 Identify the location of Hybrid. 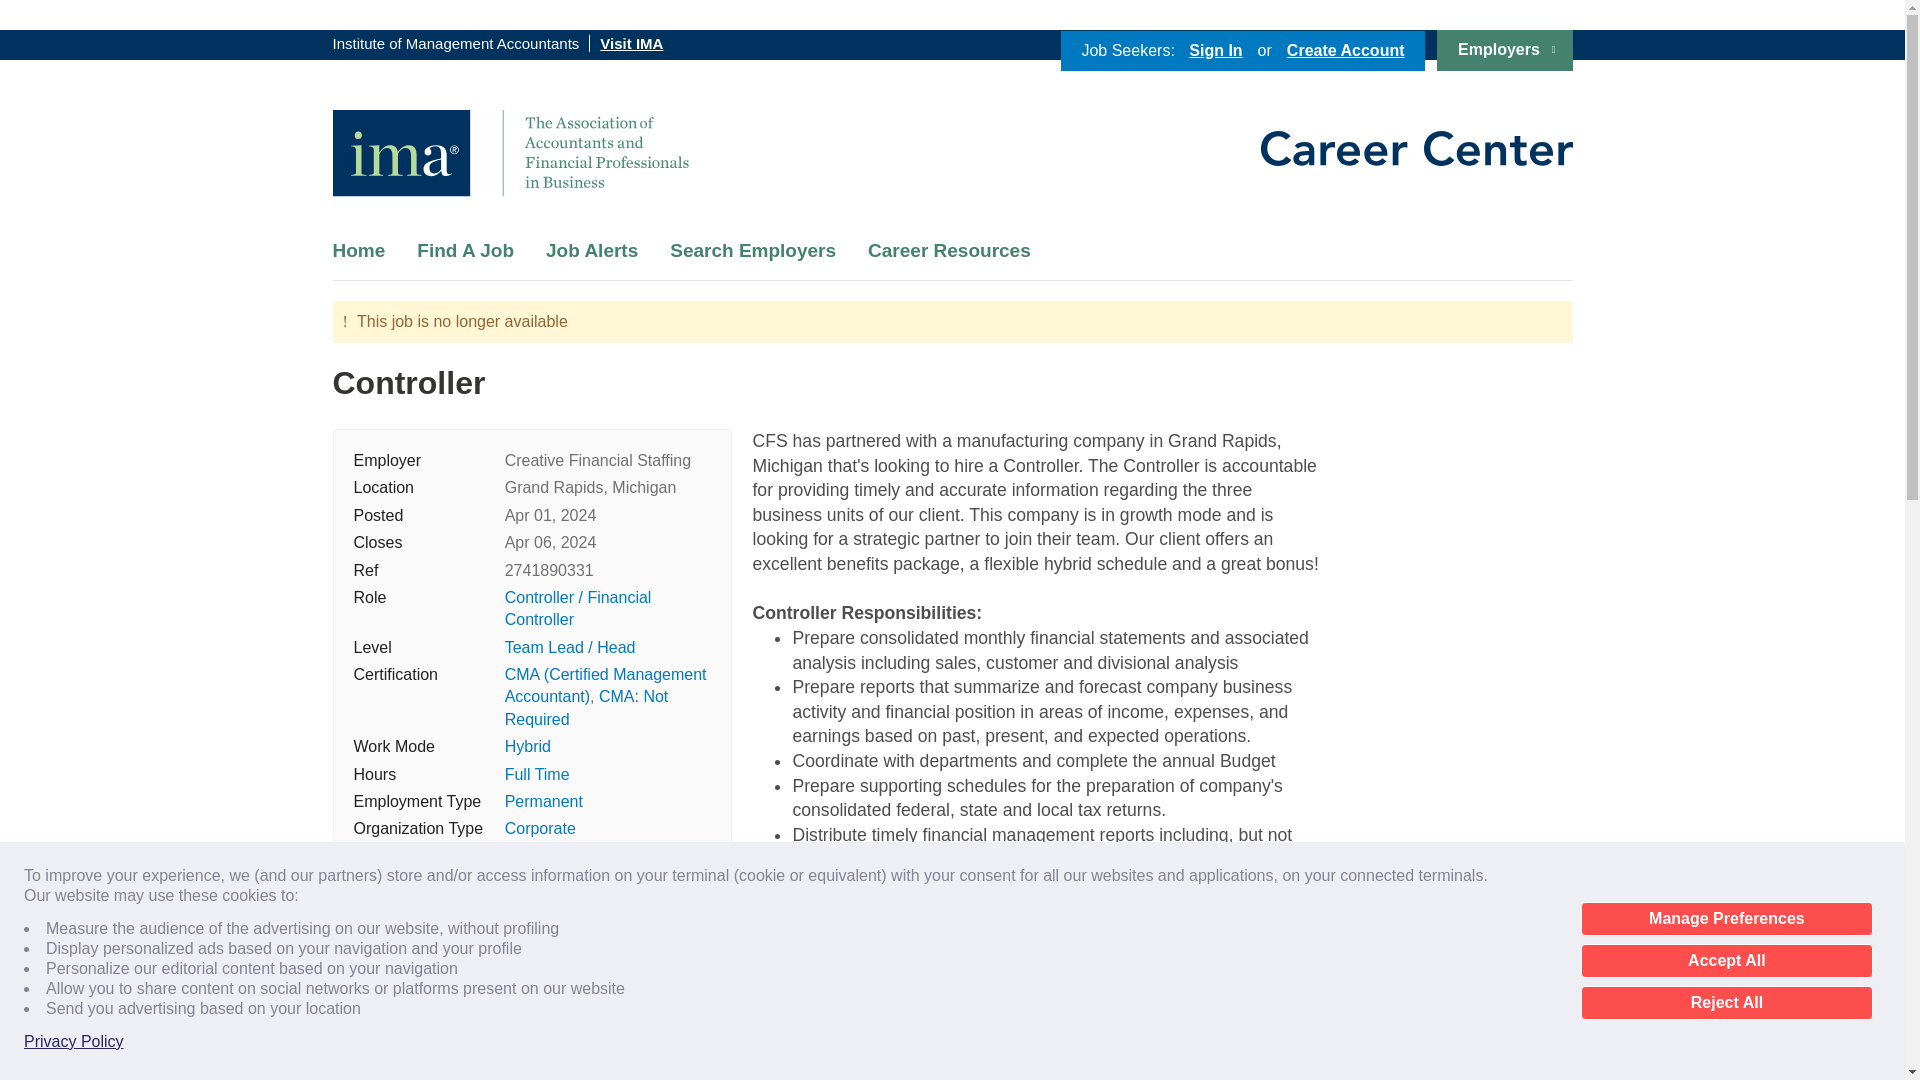
(528, 746).